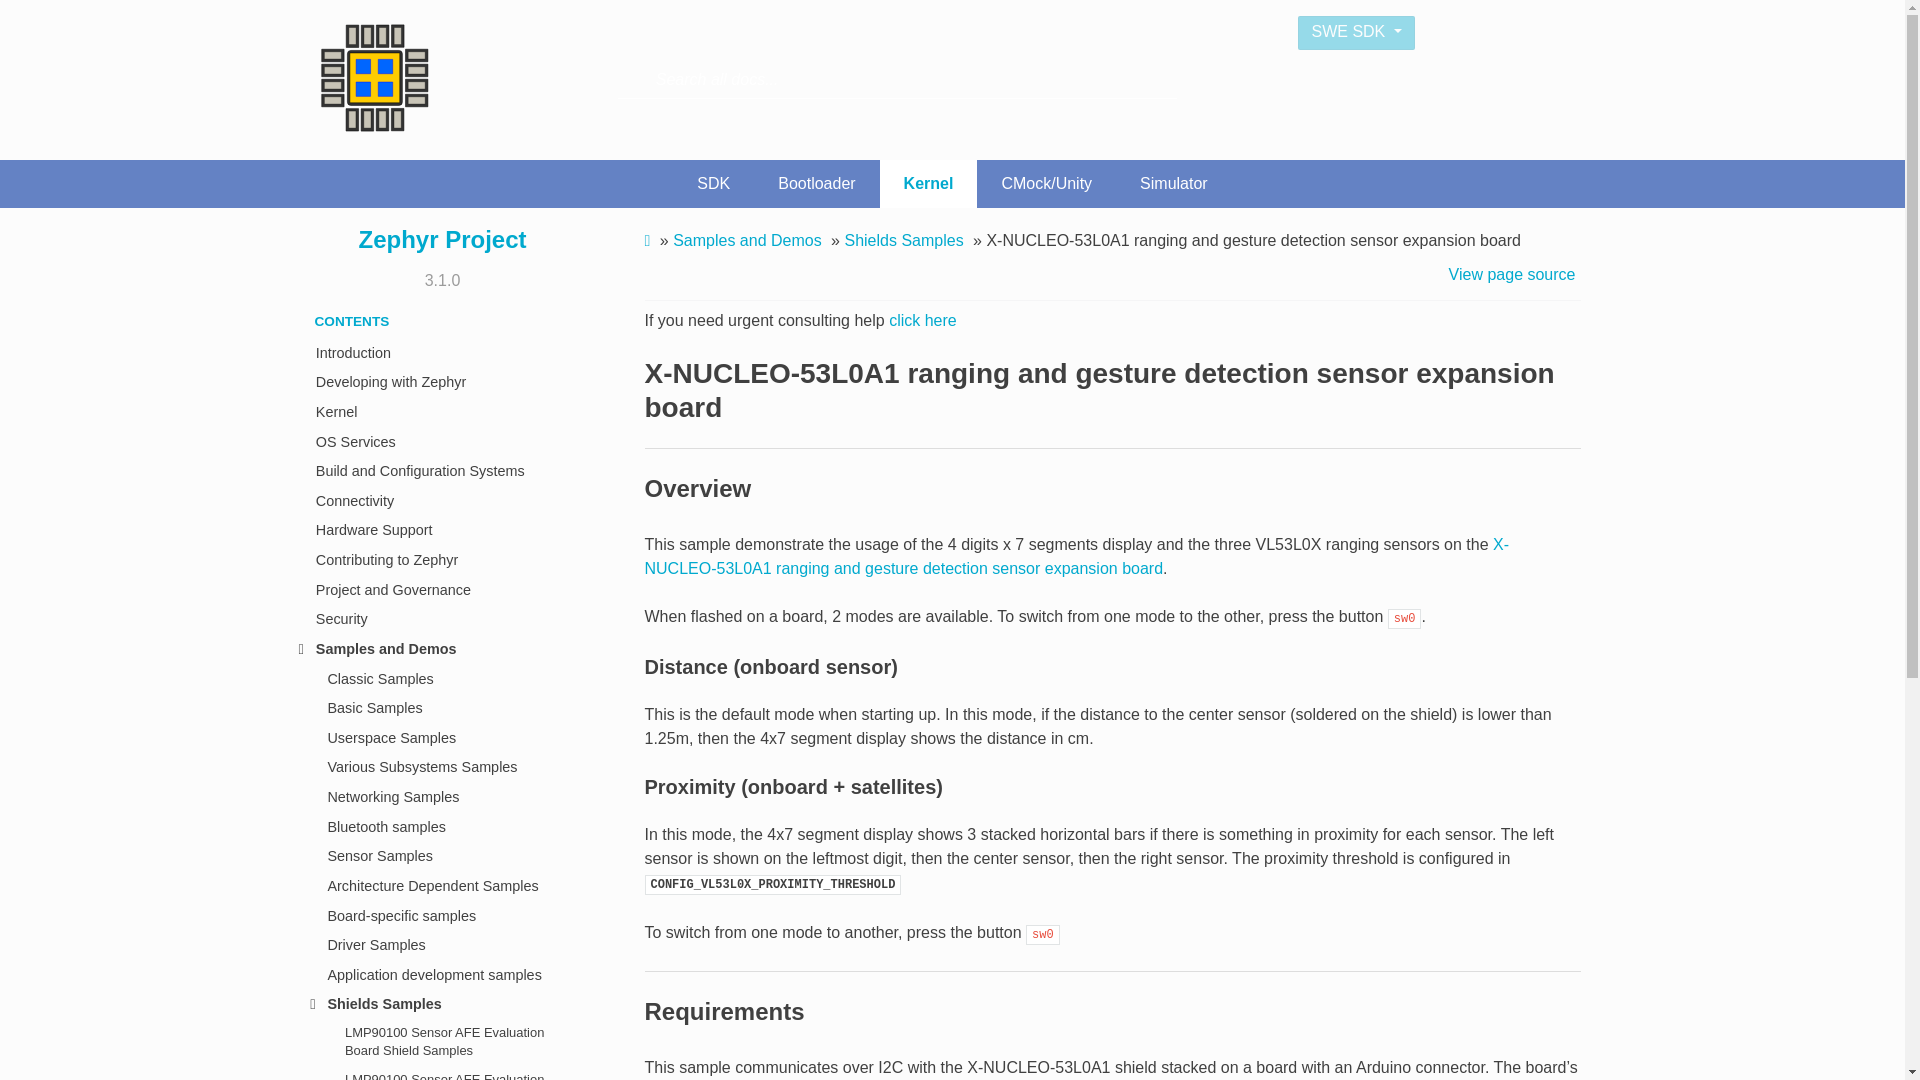  I want to click on Build and Configuration Systems, so click(441, 470).